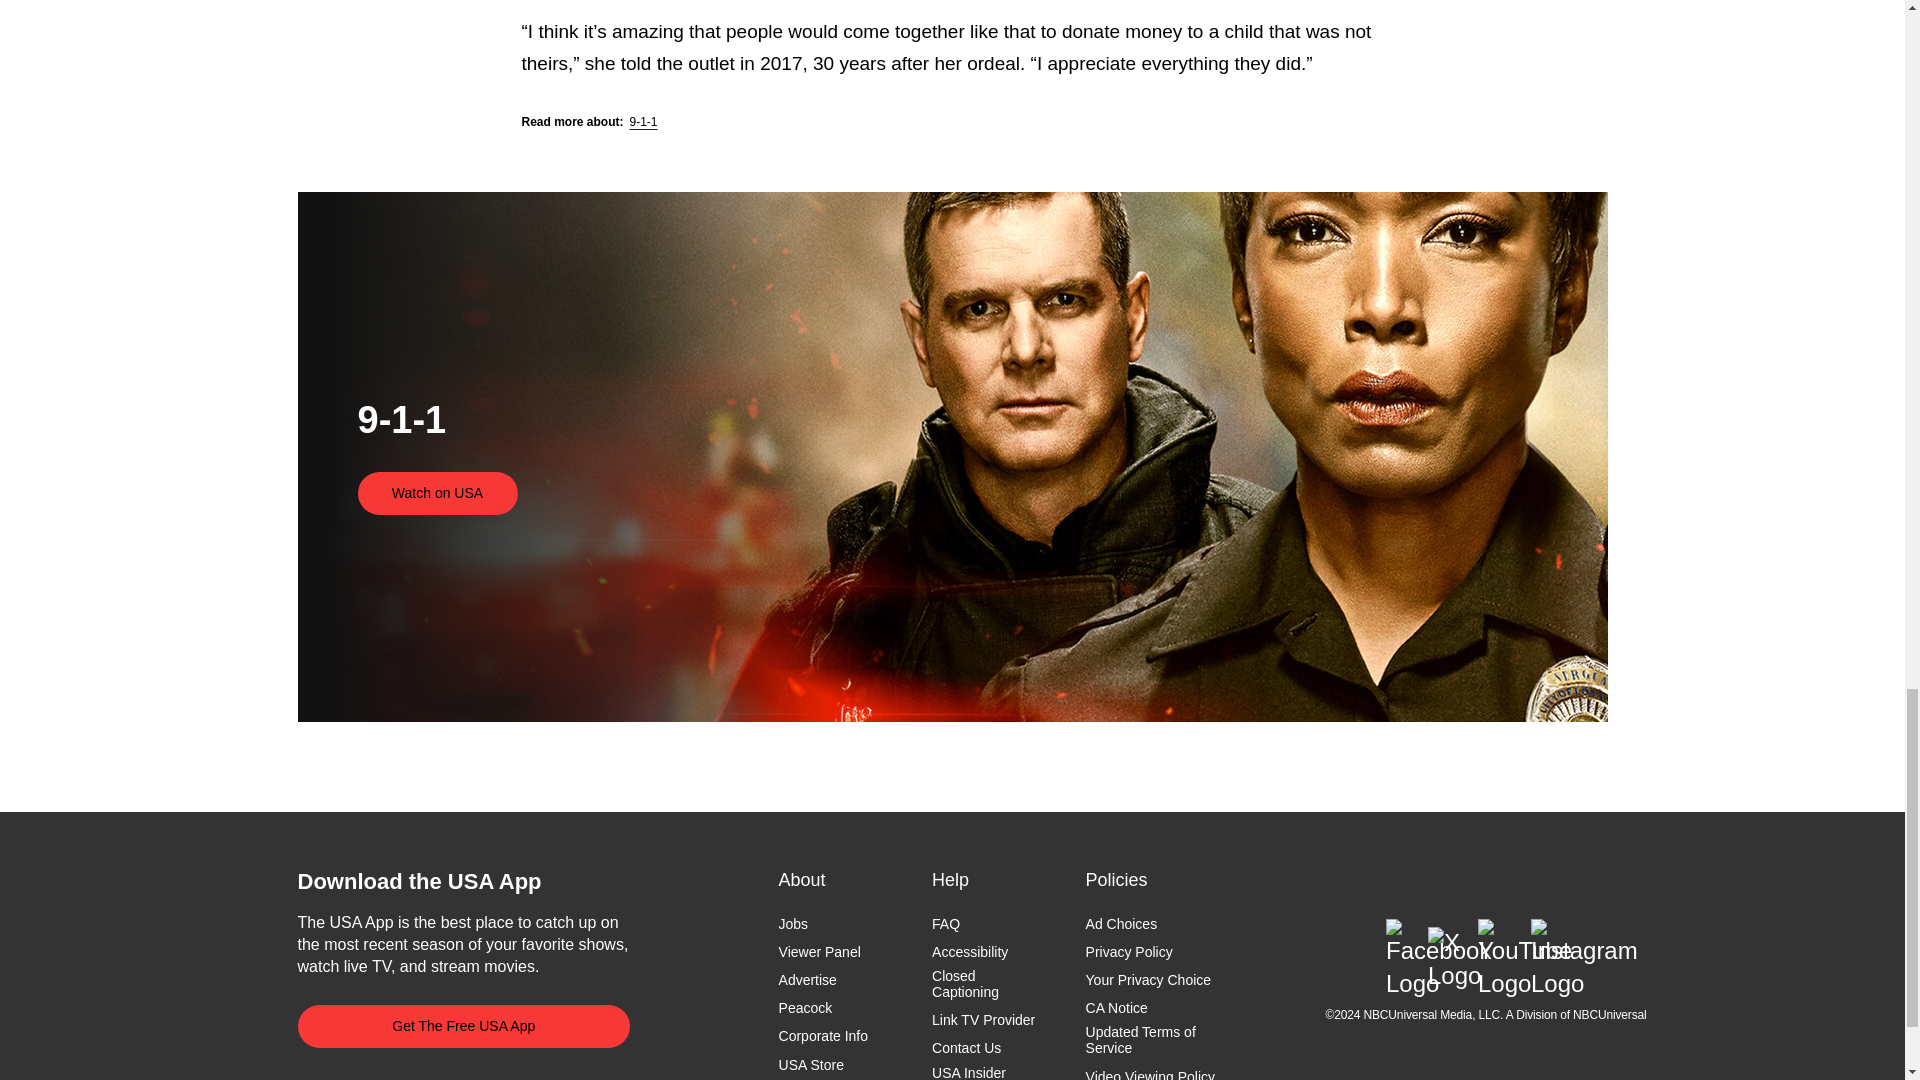  What do you see at coordinates (438, 493) in the screenshot?
I see `Watch on USA` at bounding box center [438, 493].